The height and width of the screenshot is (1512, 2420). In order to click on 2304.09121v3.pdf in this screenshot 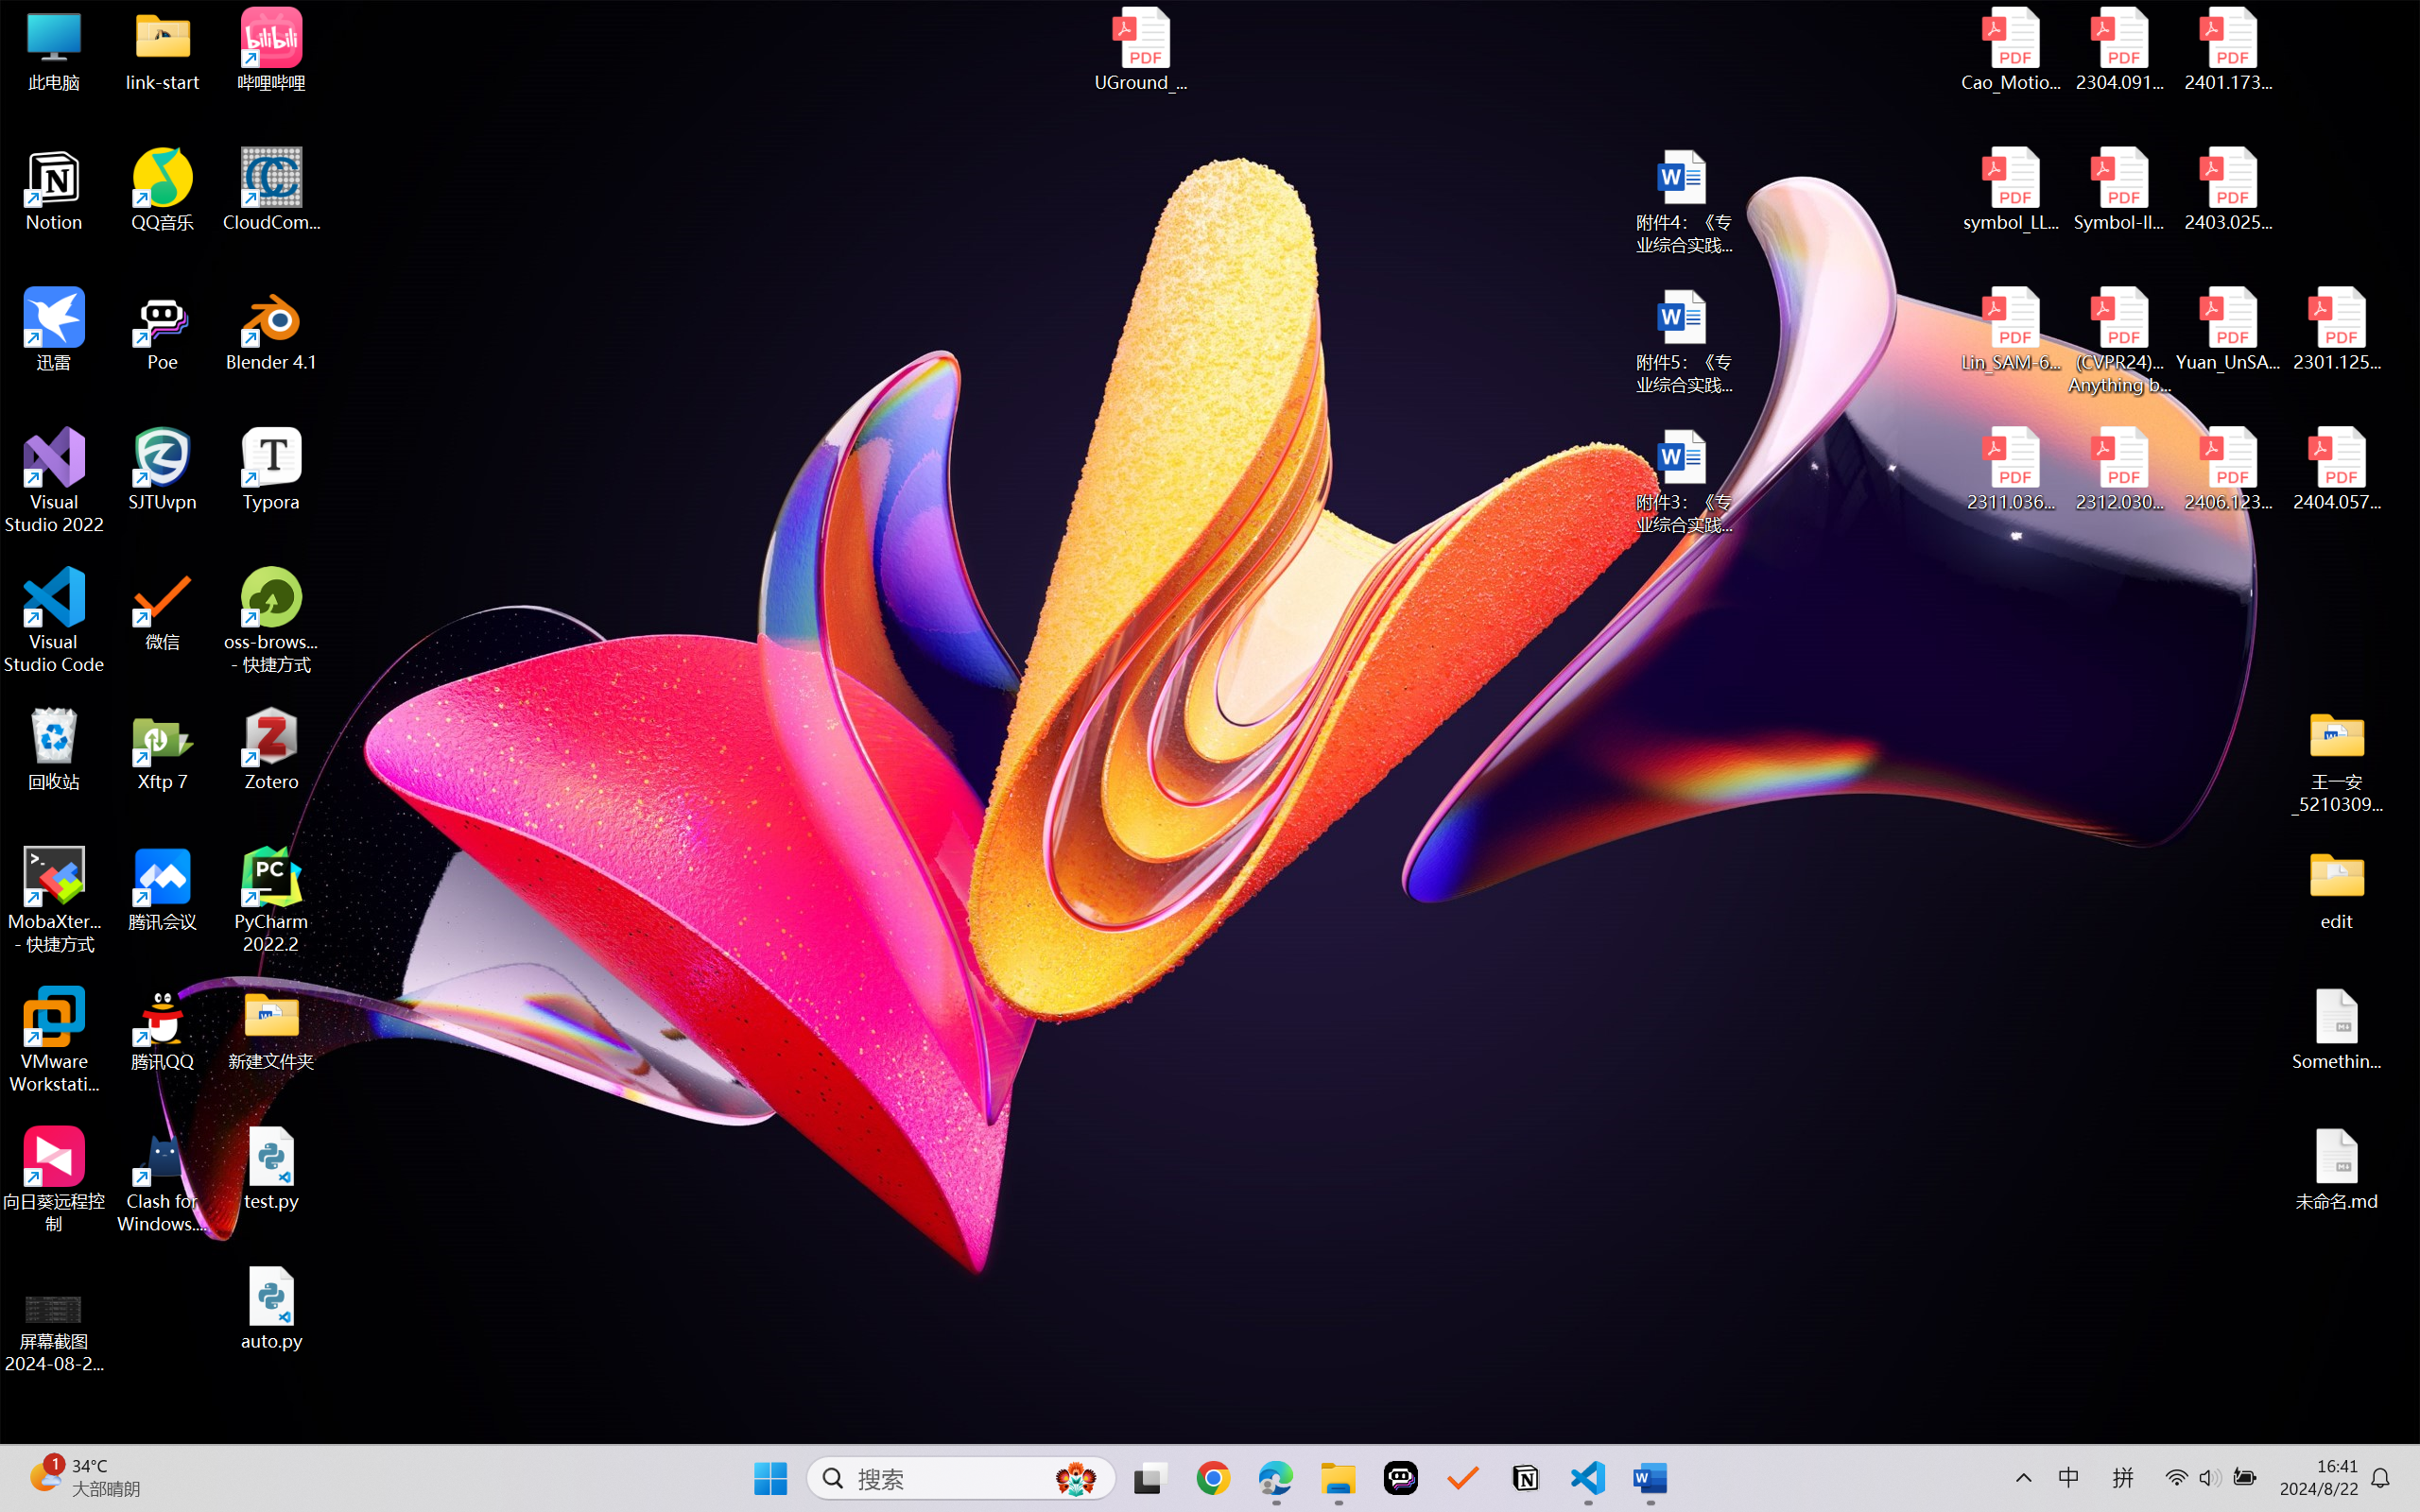, I will do `click(2119, 49)`.